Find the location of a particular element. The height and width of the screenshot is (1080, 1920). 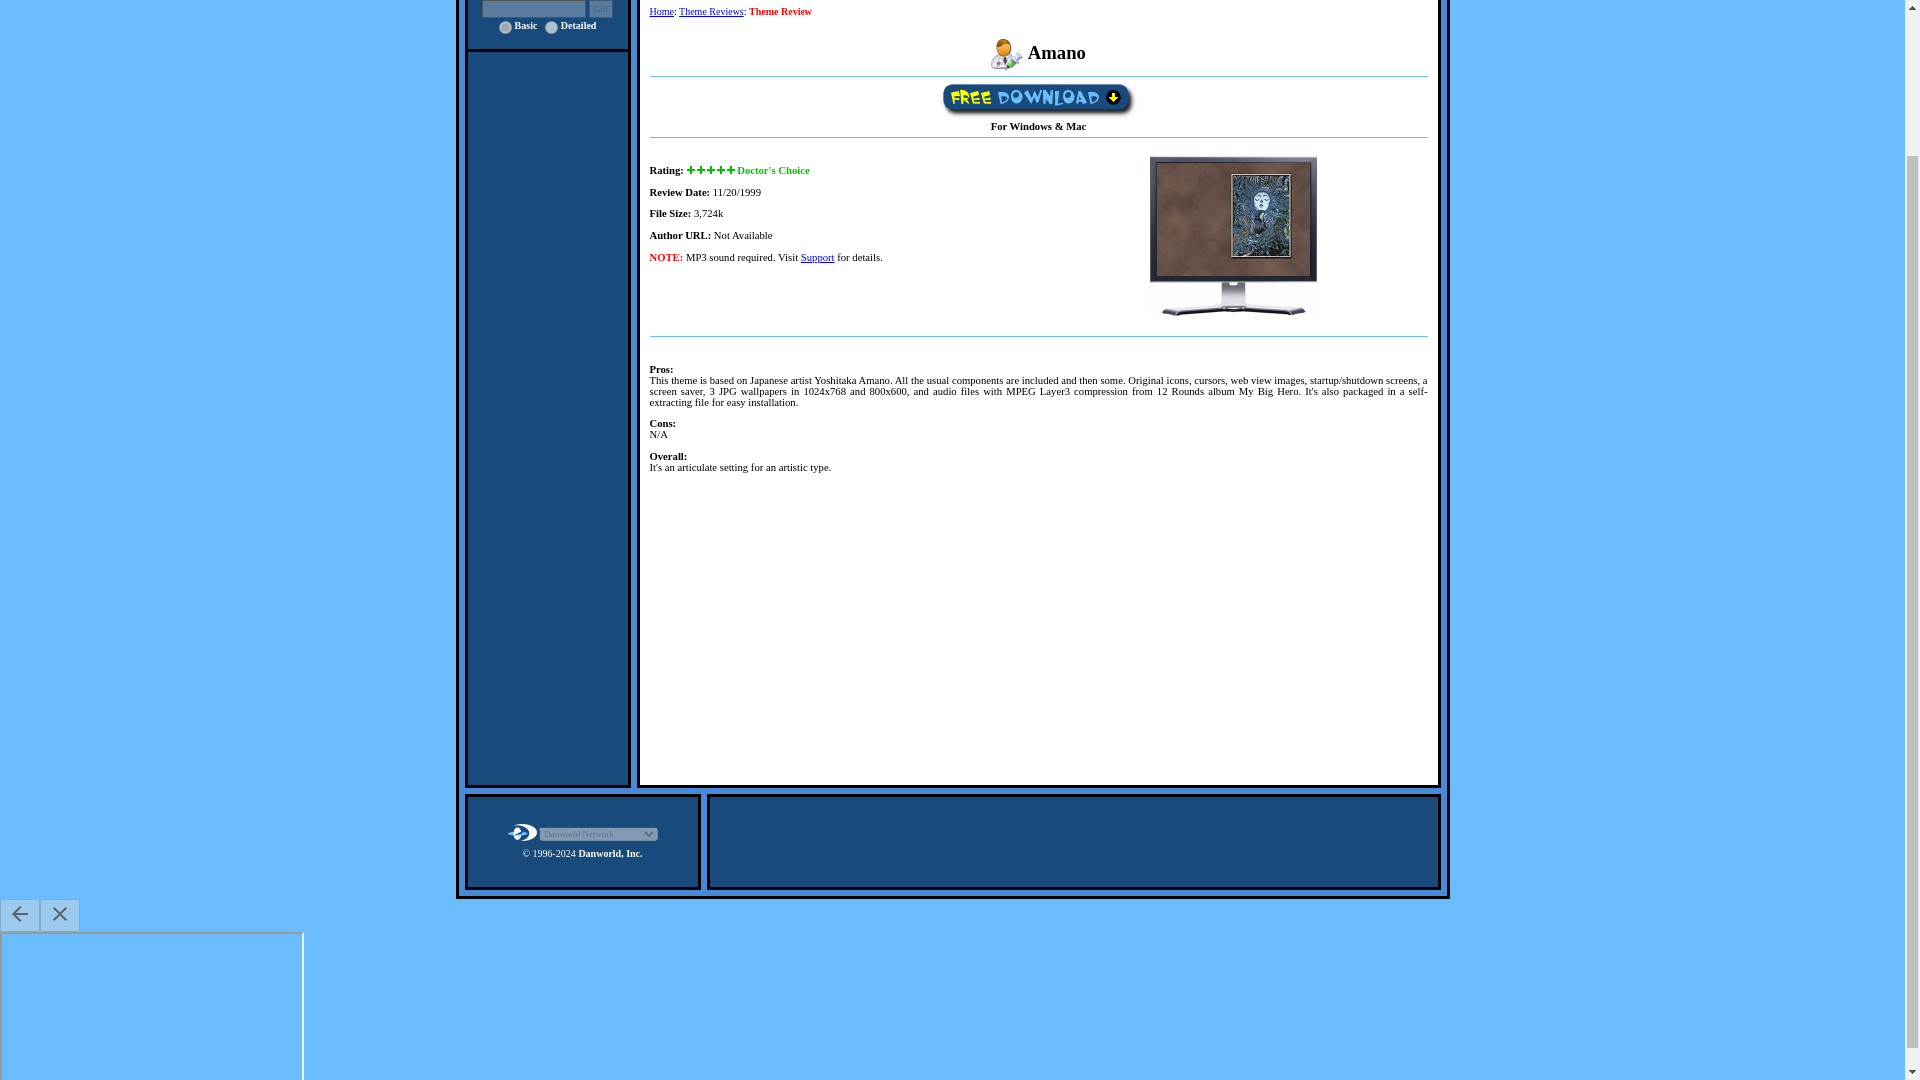

Advertisement is located at coordinates (1074, 842).